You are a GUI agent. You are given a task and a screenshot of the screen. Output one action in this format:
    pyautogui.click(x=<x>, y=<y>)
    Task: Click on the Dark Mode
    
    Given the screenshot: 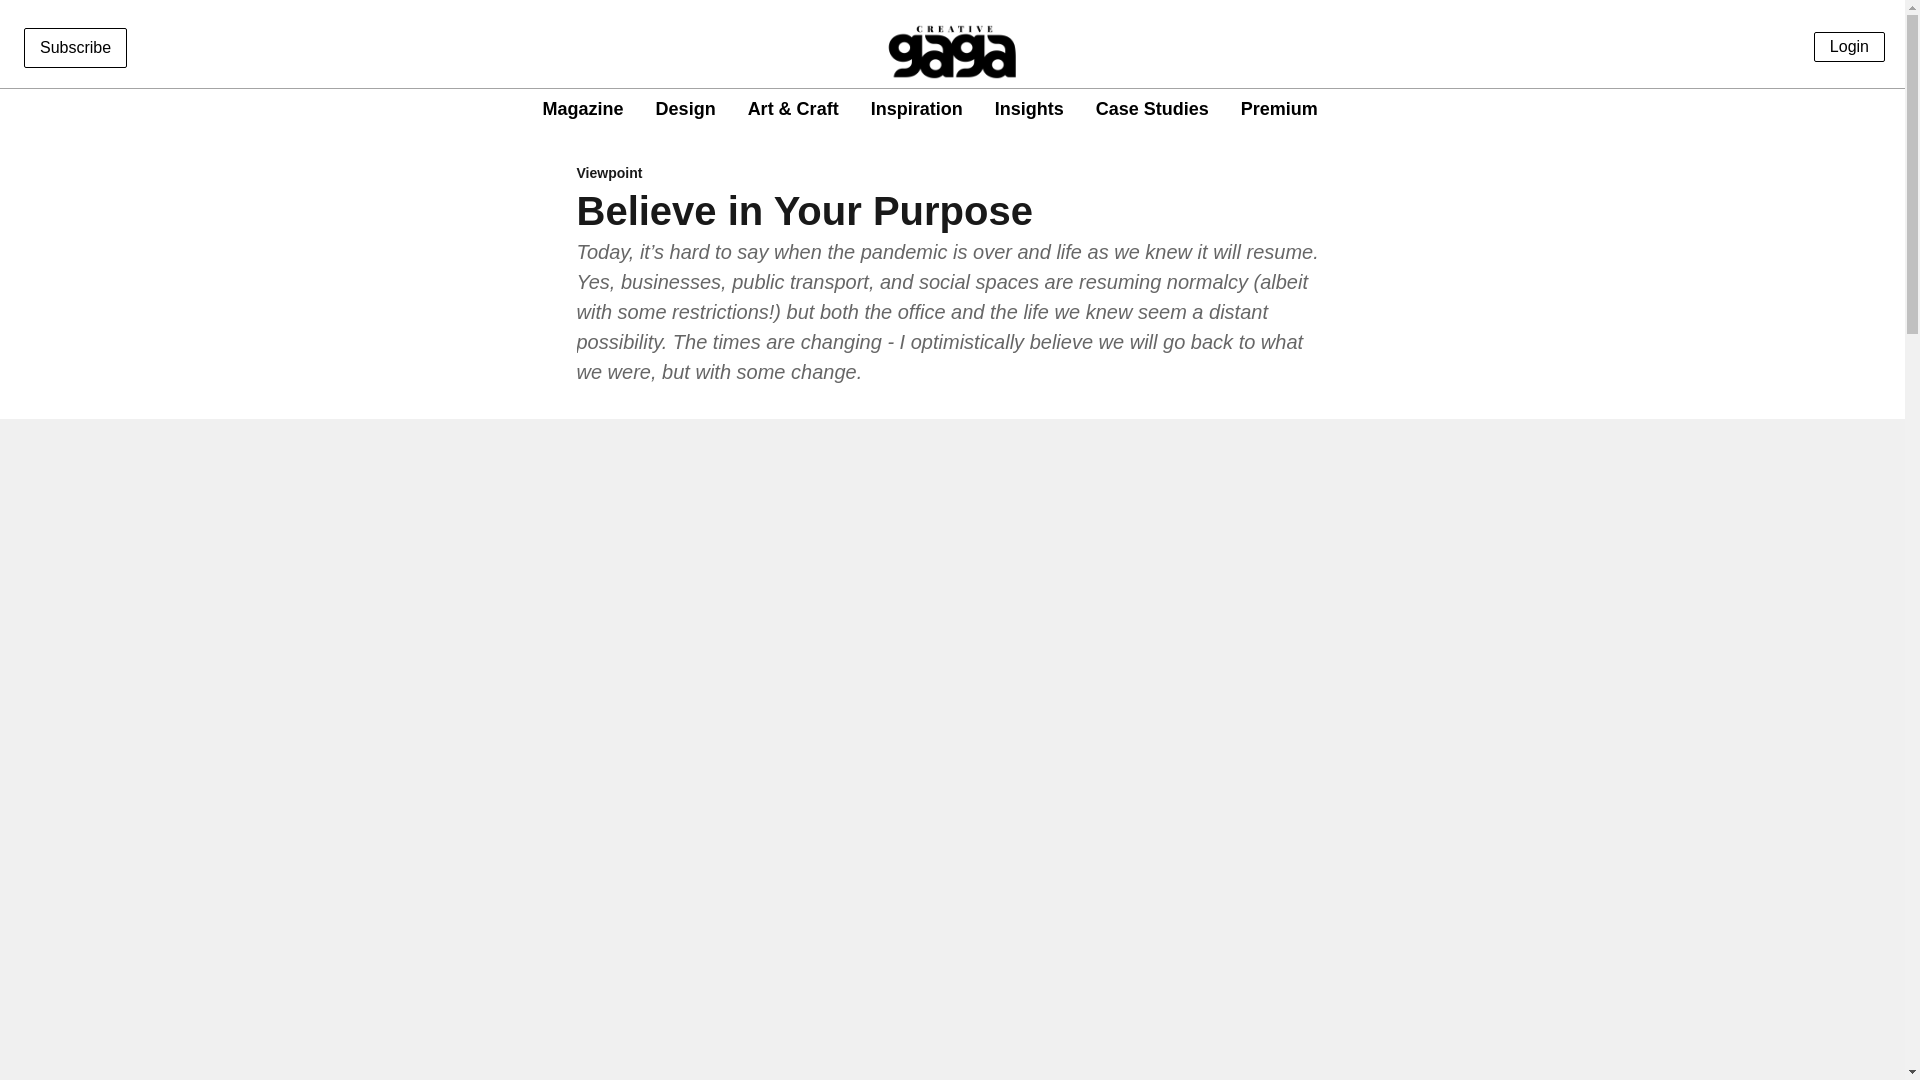 What is the action you would take?
    pyautogui.click(x=1866, y=108)
    